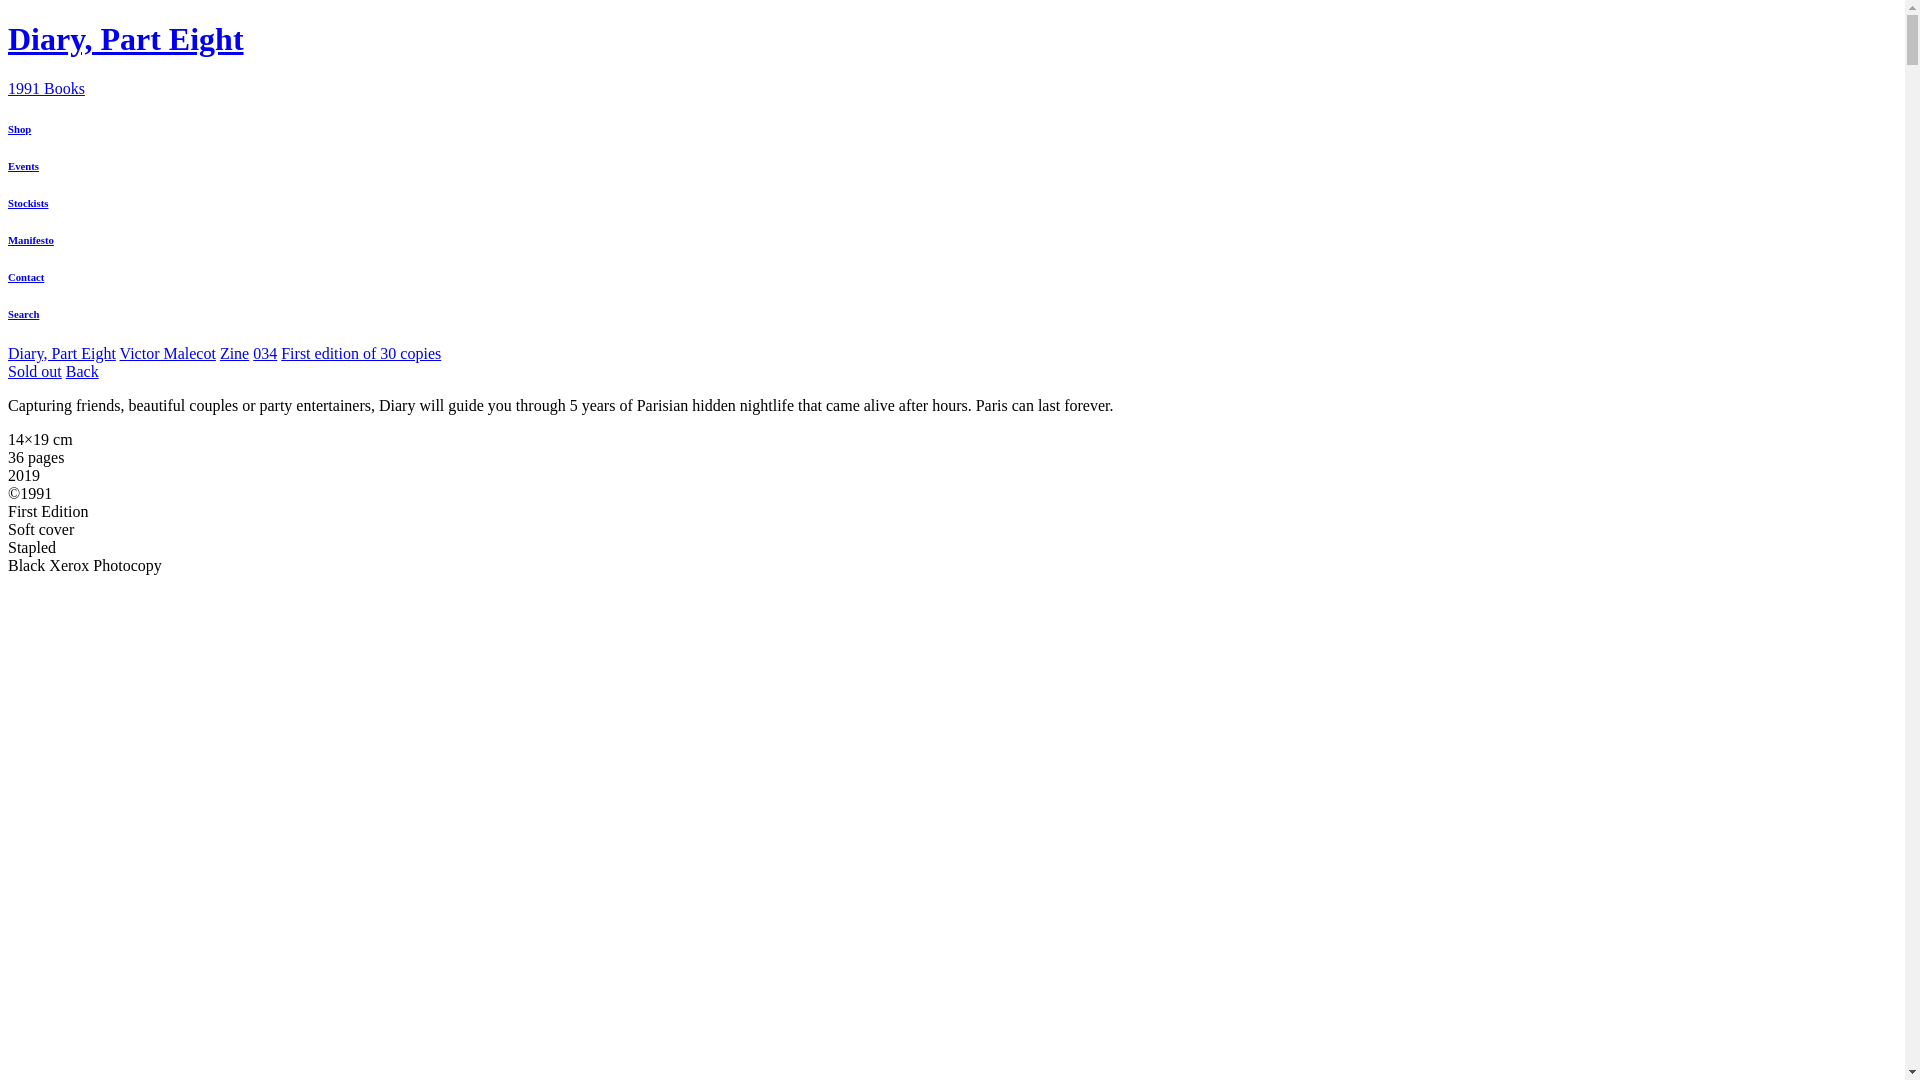  I want to click on Shop, so click(952, 129).